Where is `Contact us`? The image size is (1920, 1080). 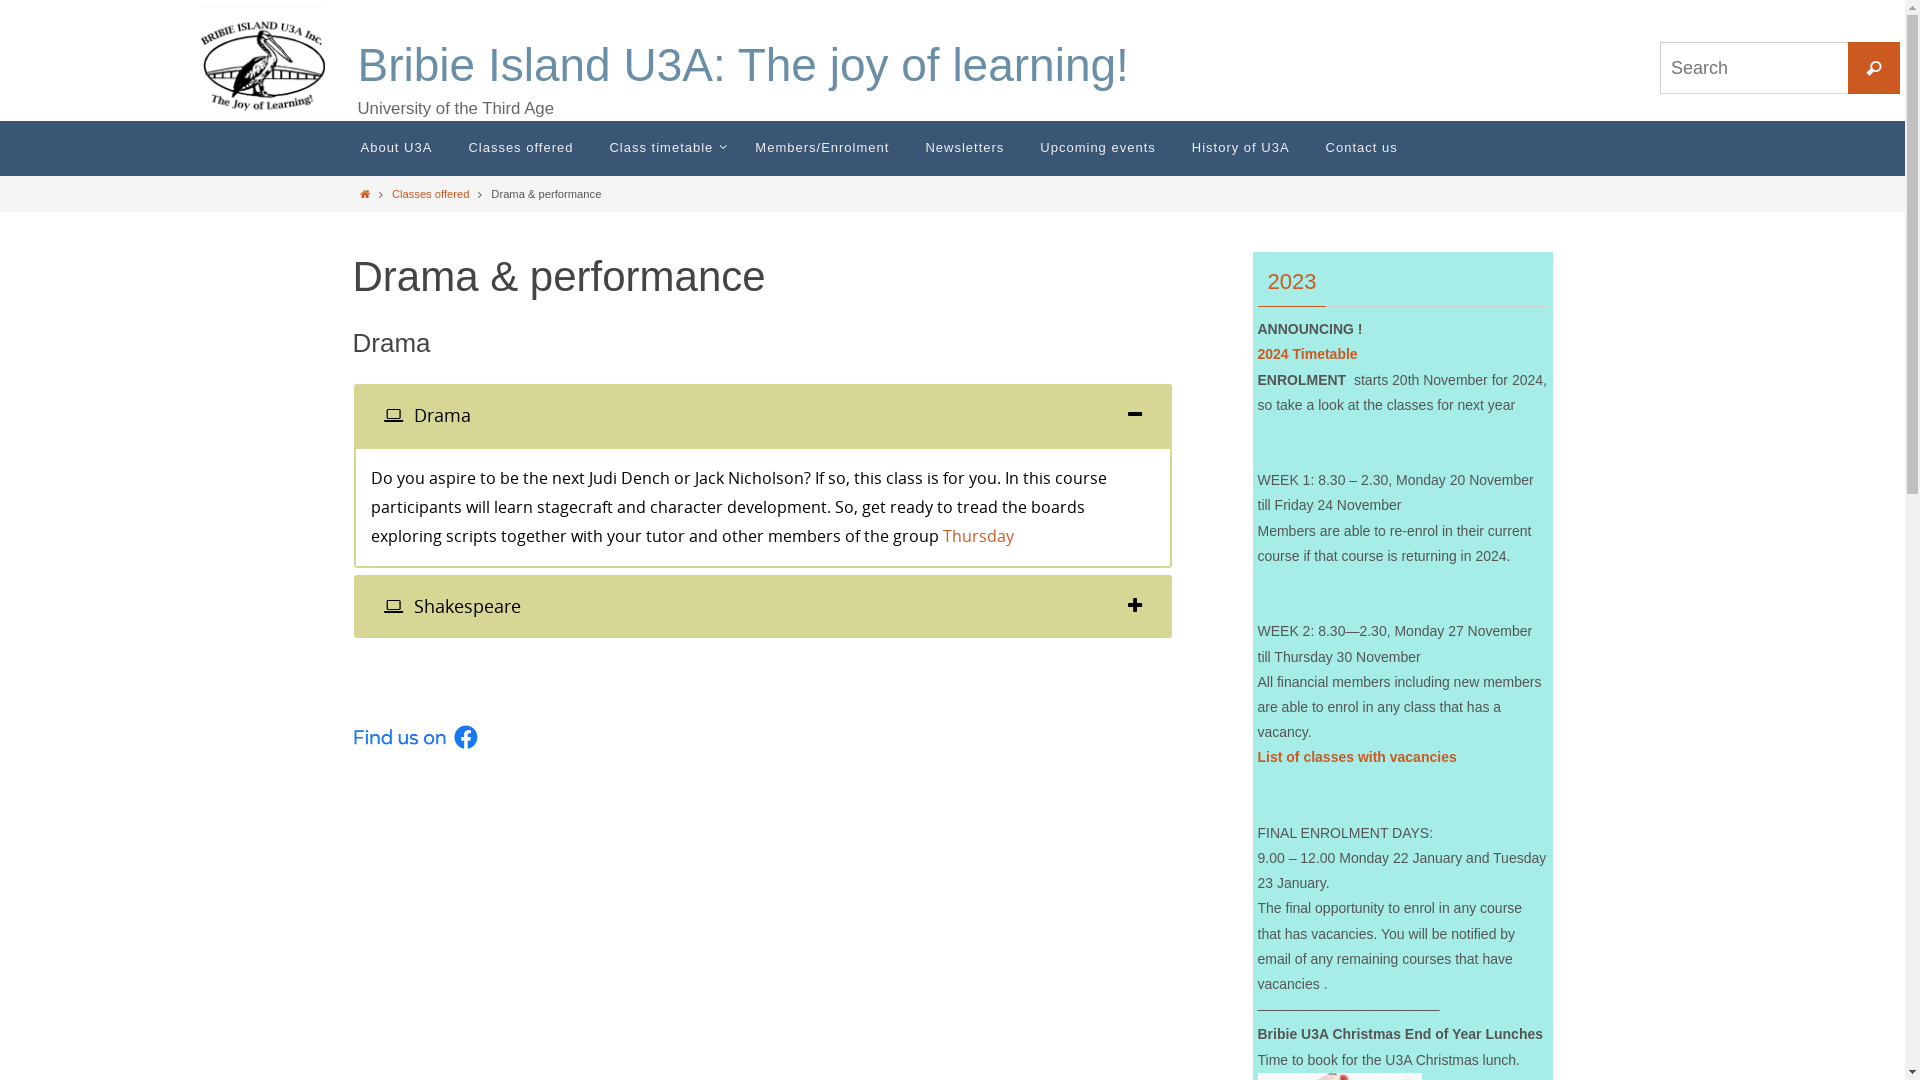
Contact us is located at coordinates (1362, 148).